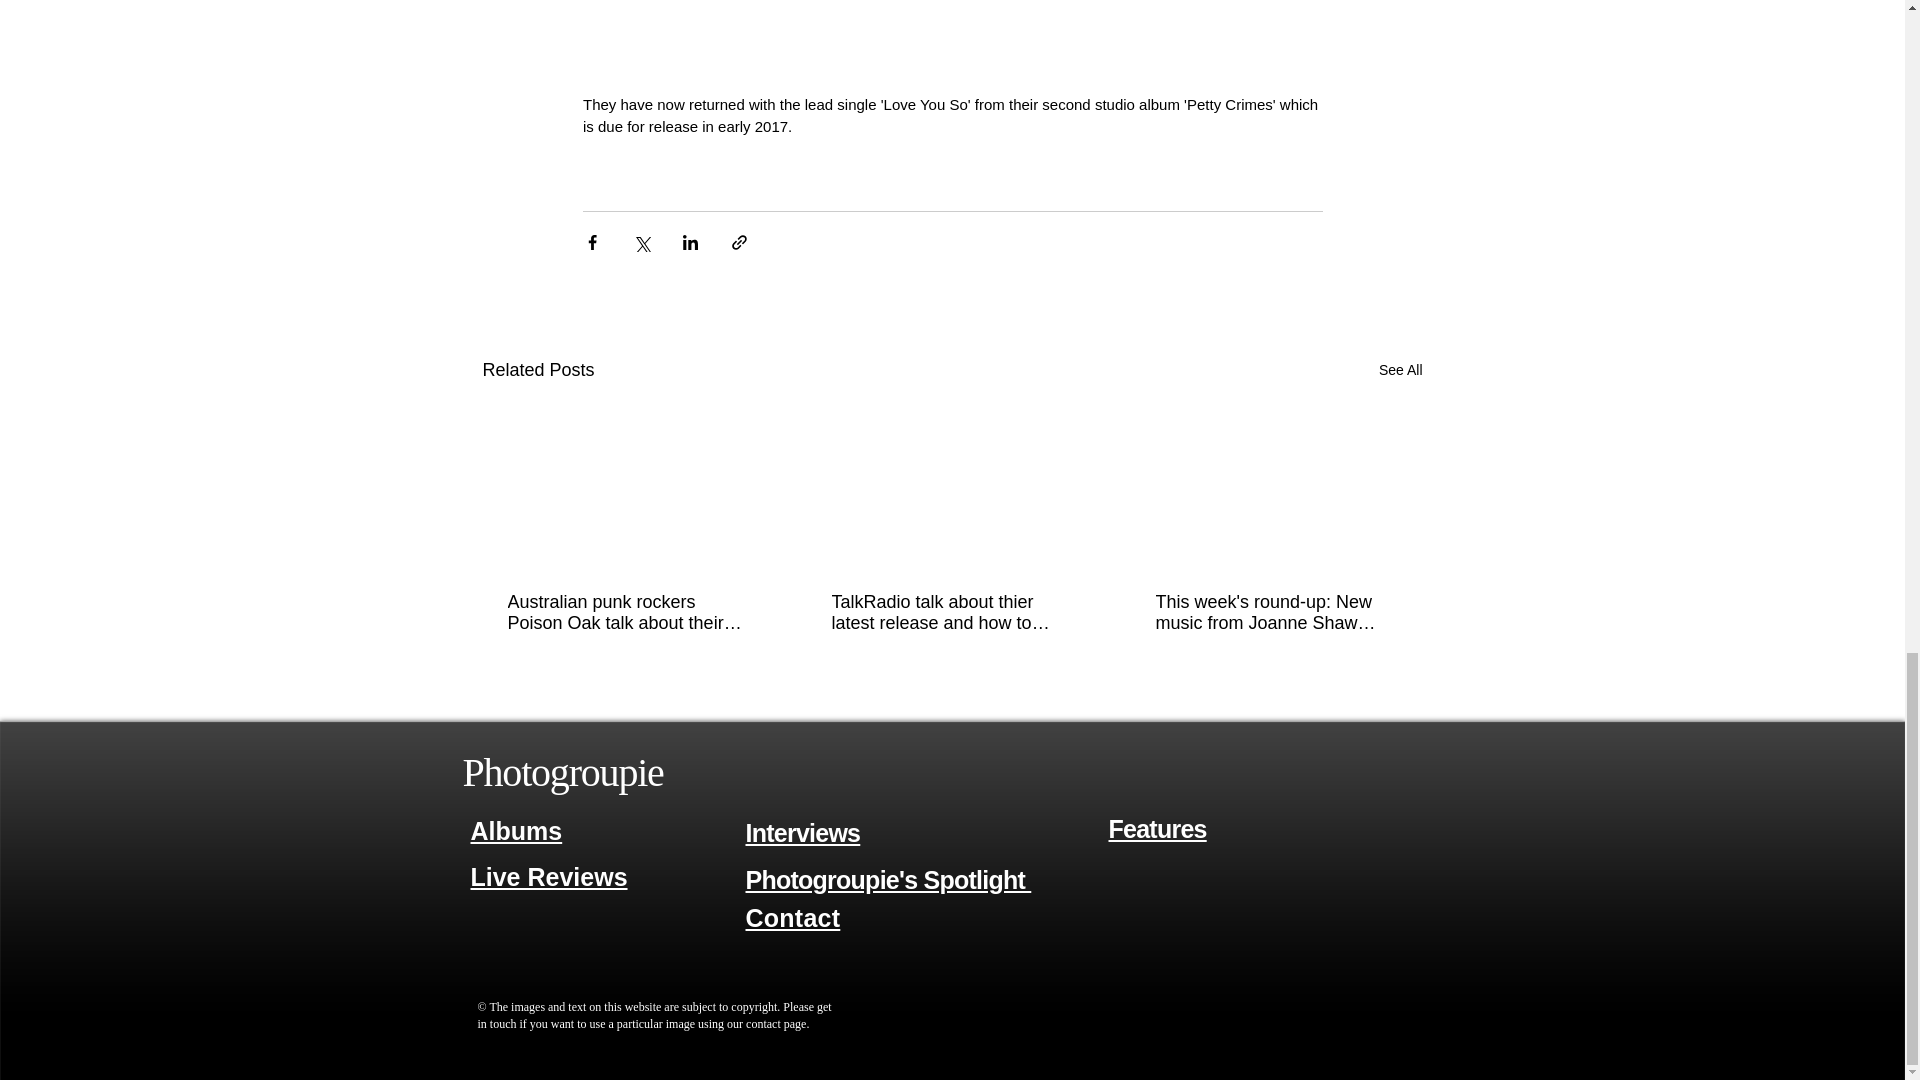 The width and height of the screenshot is (1920, 1080). Describe the element at coordinates (793, 918) in the screenshot. I see `Contact` at that location.